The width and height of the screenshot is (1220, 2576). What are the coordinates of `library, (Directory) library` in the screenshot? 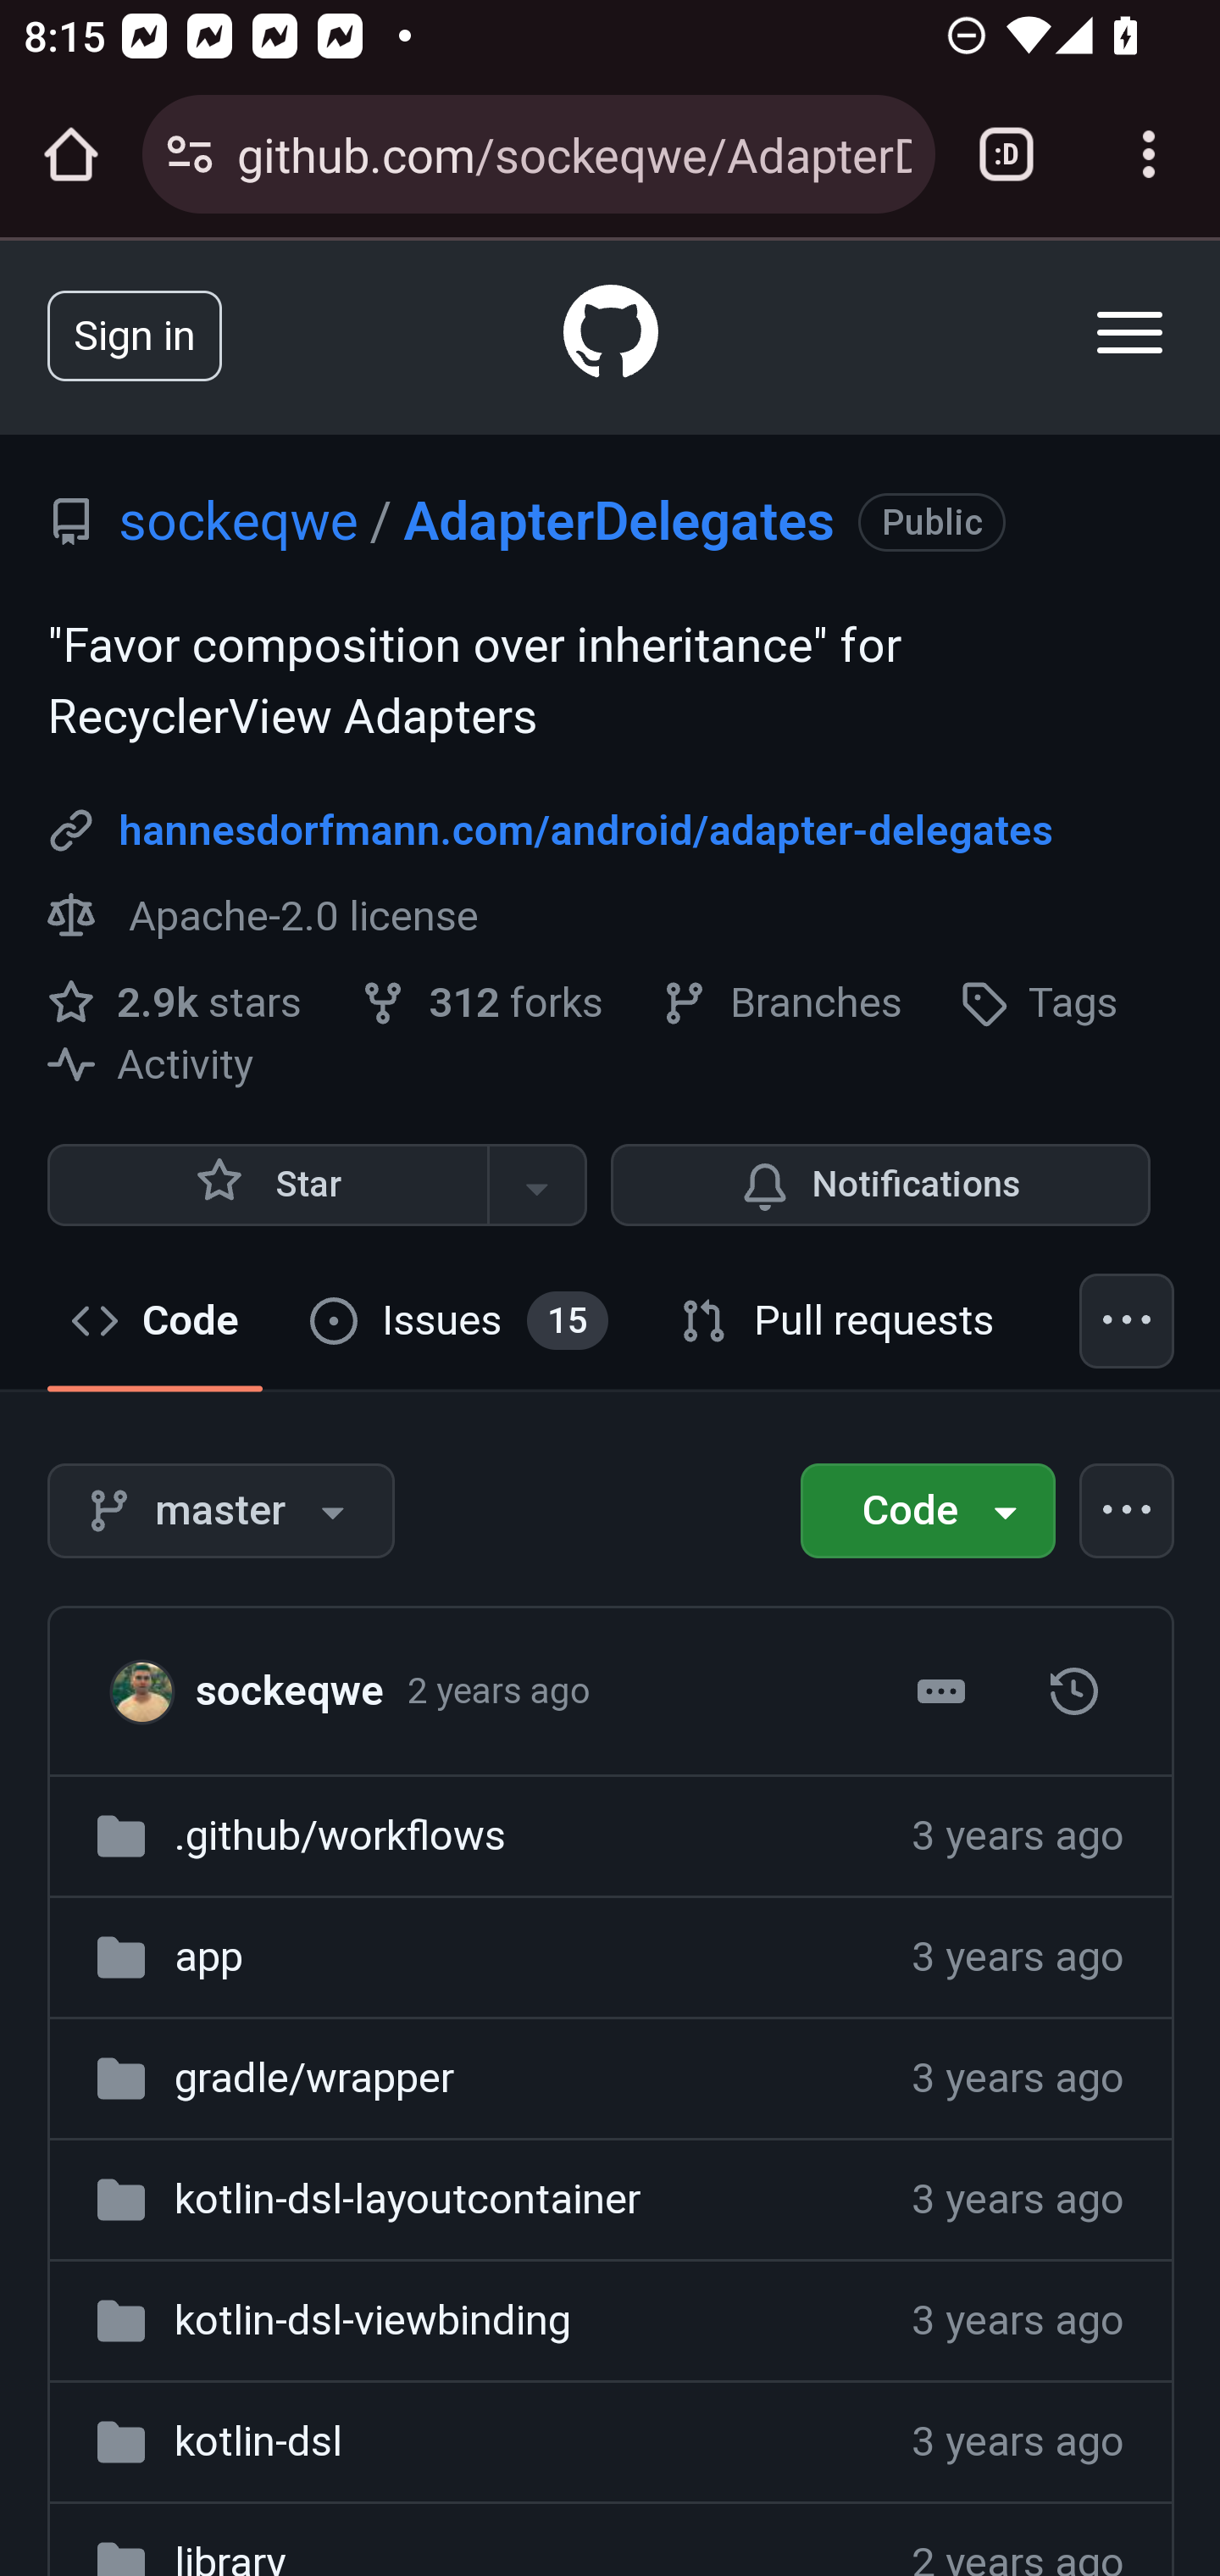 It's located at (229, 2556).